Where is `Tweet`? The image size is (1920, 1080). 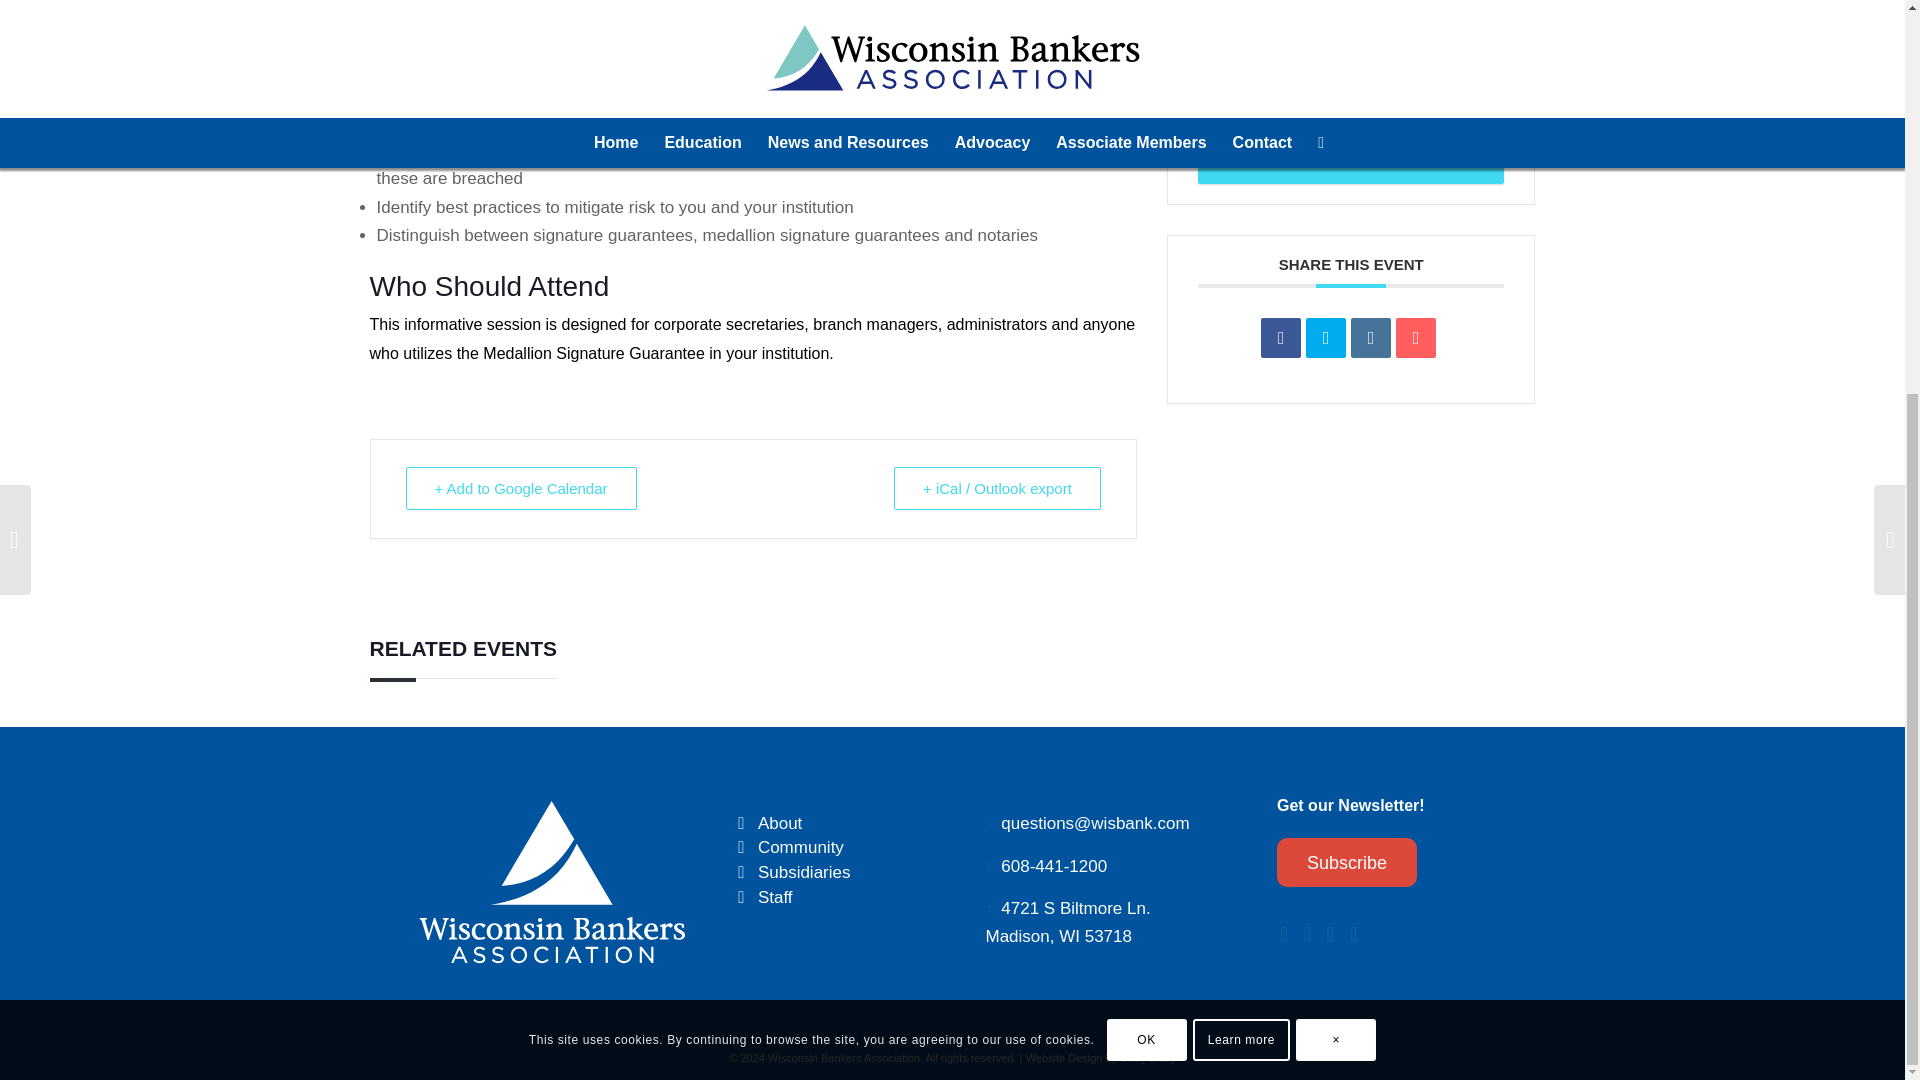 Tweet is located at coordinates (1325, 337).